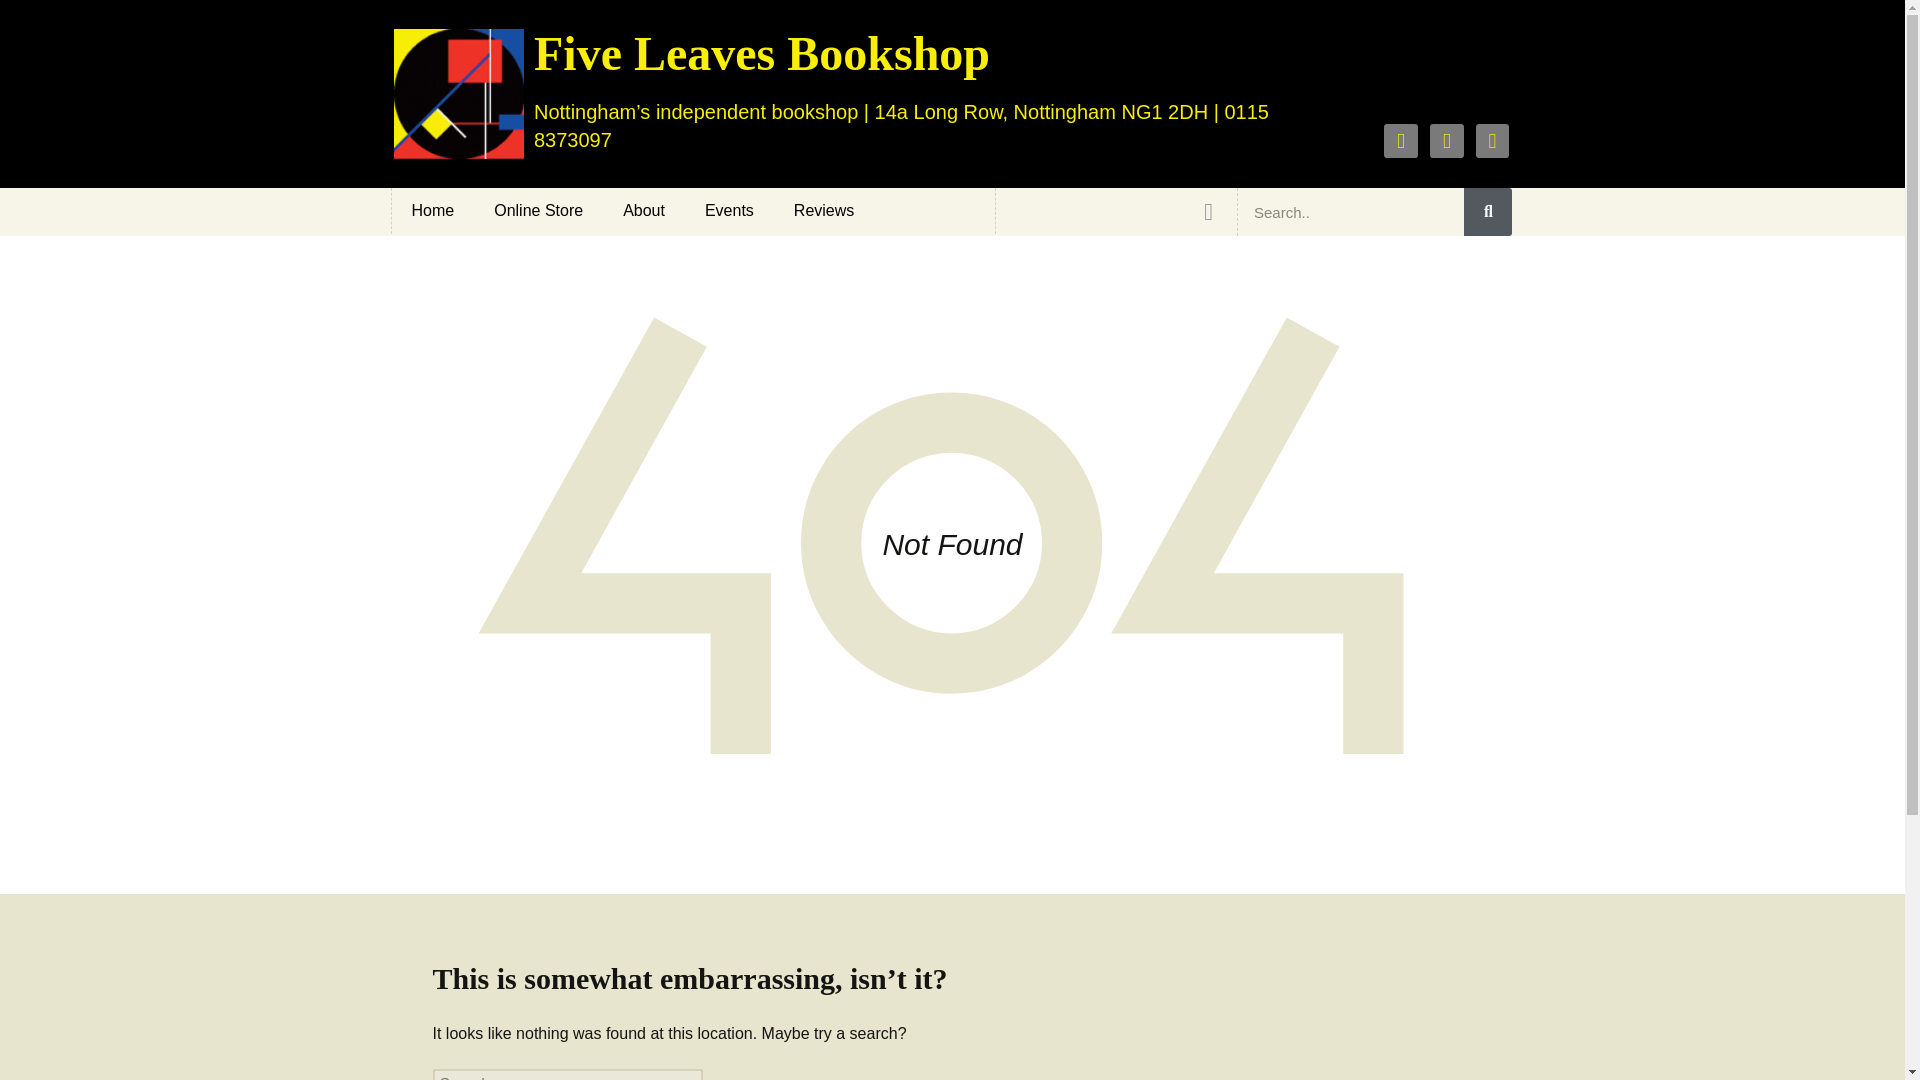 Image resolution: width=1920 pixels, height=1080 pixels. I want to click on Search, so click(50, 21).